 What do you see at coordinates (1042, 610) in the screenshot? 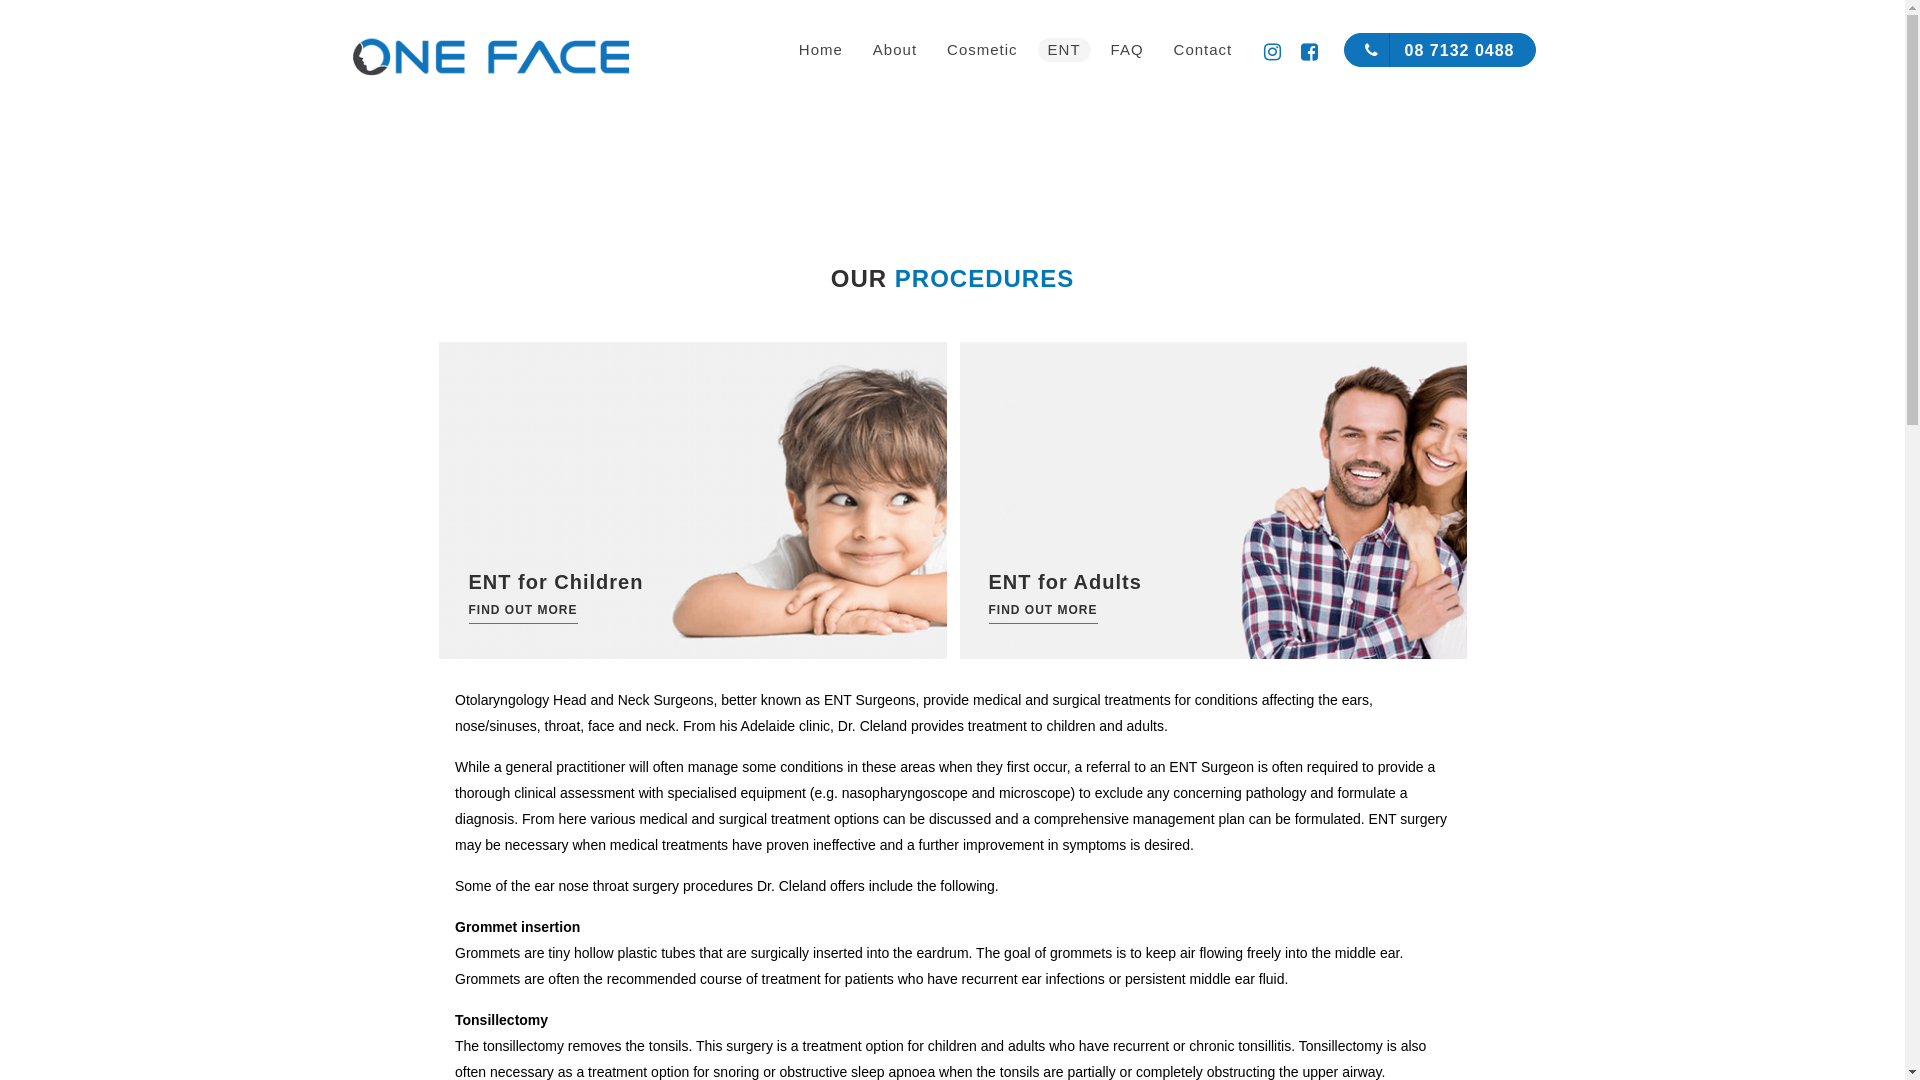
I see `FIND OUT MORE` at bounding box center [1042, 610].